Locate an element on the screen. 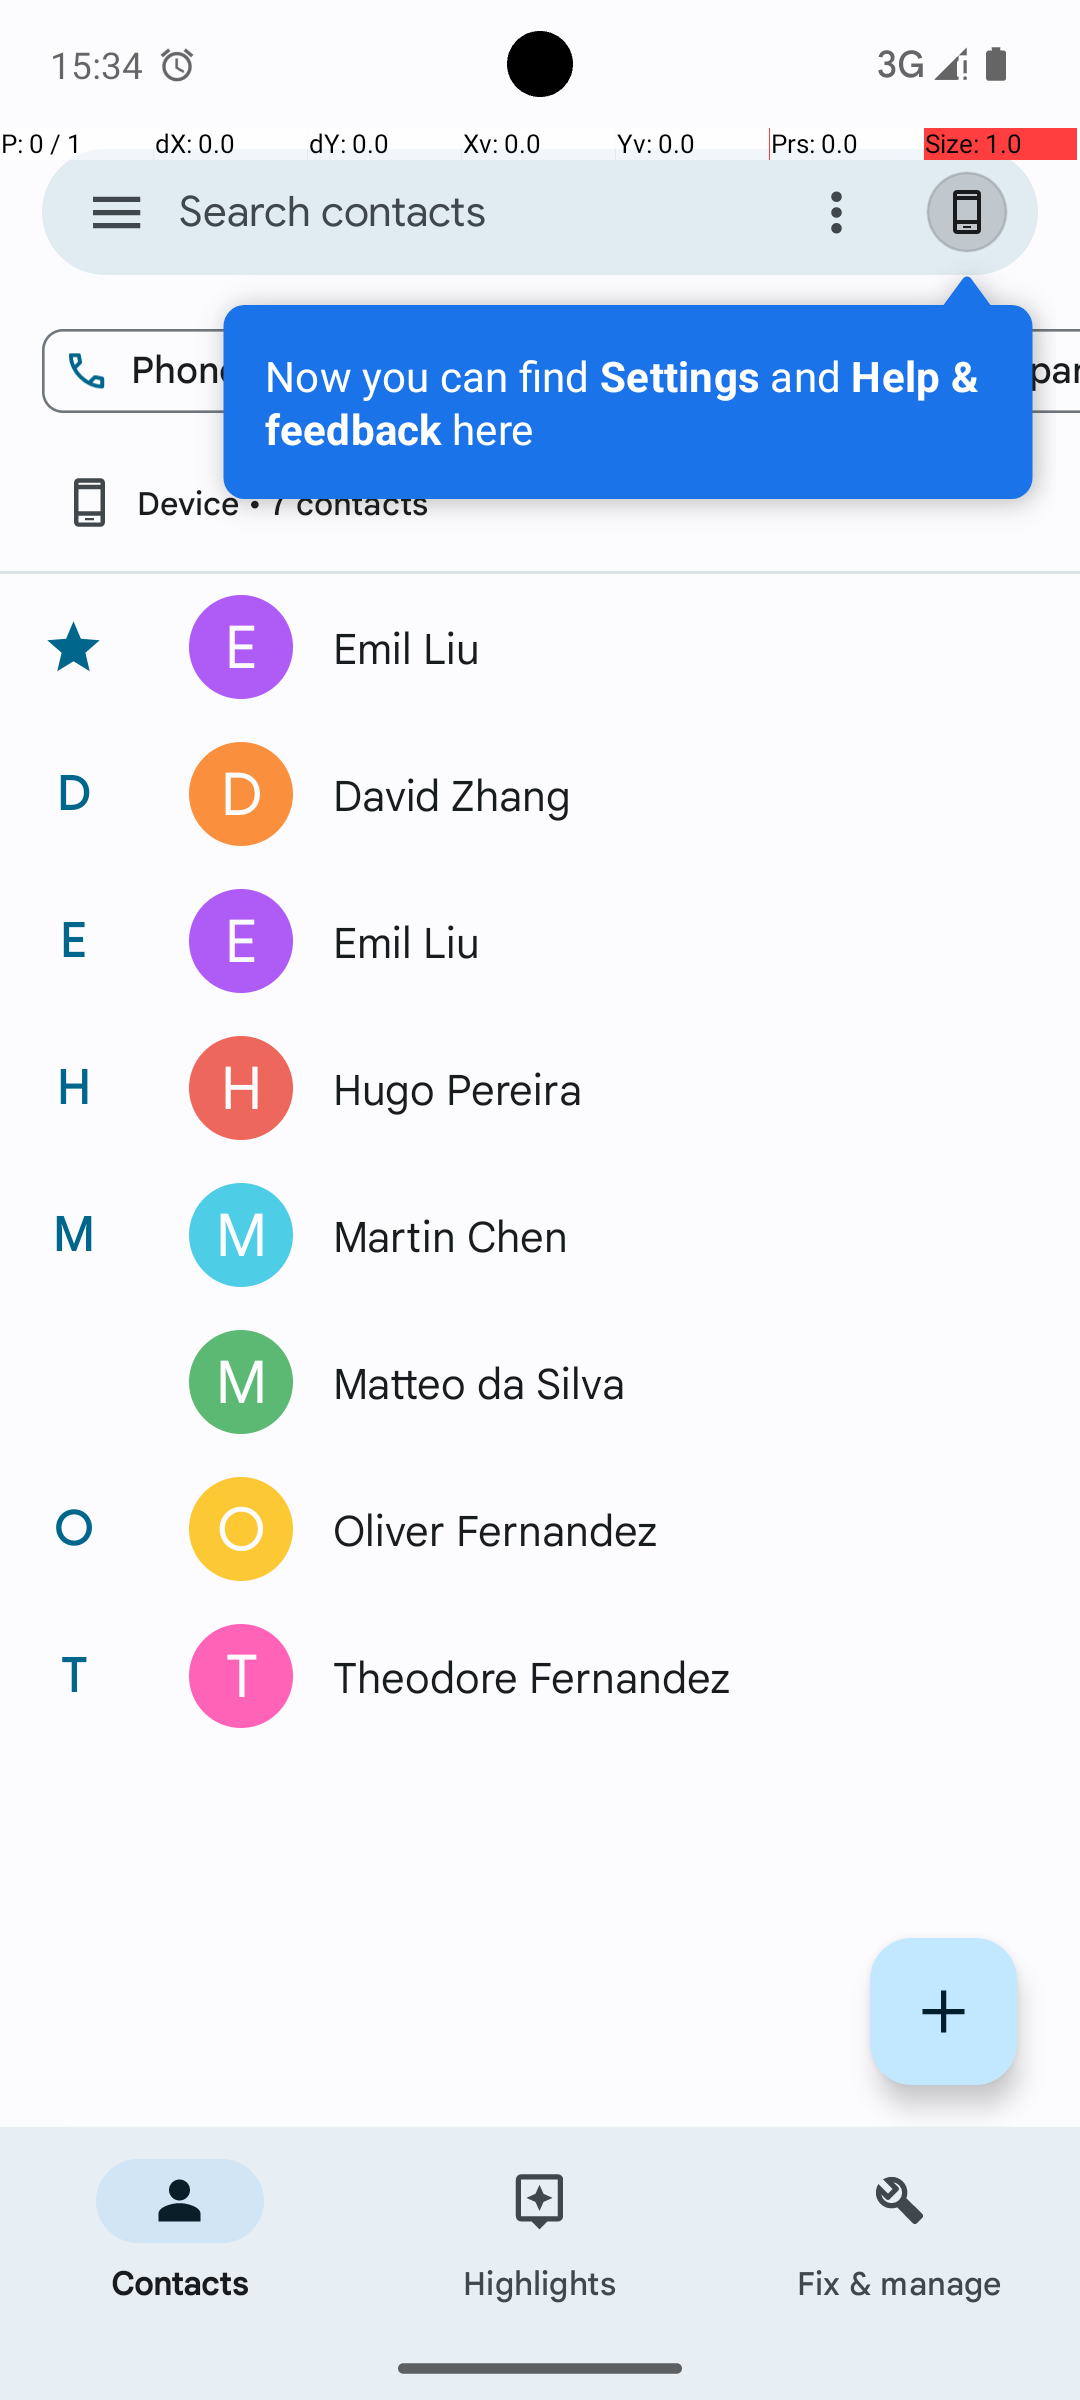  David Zhang is located at coordinates (664, 794).